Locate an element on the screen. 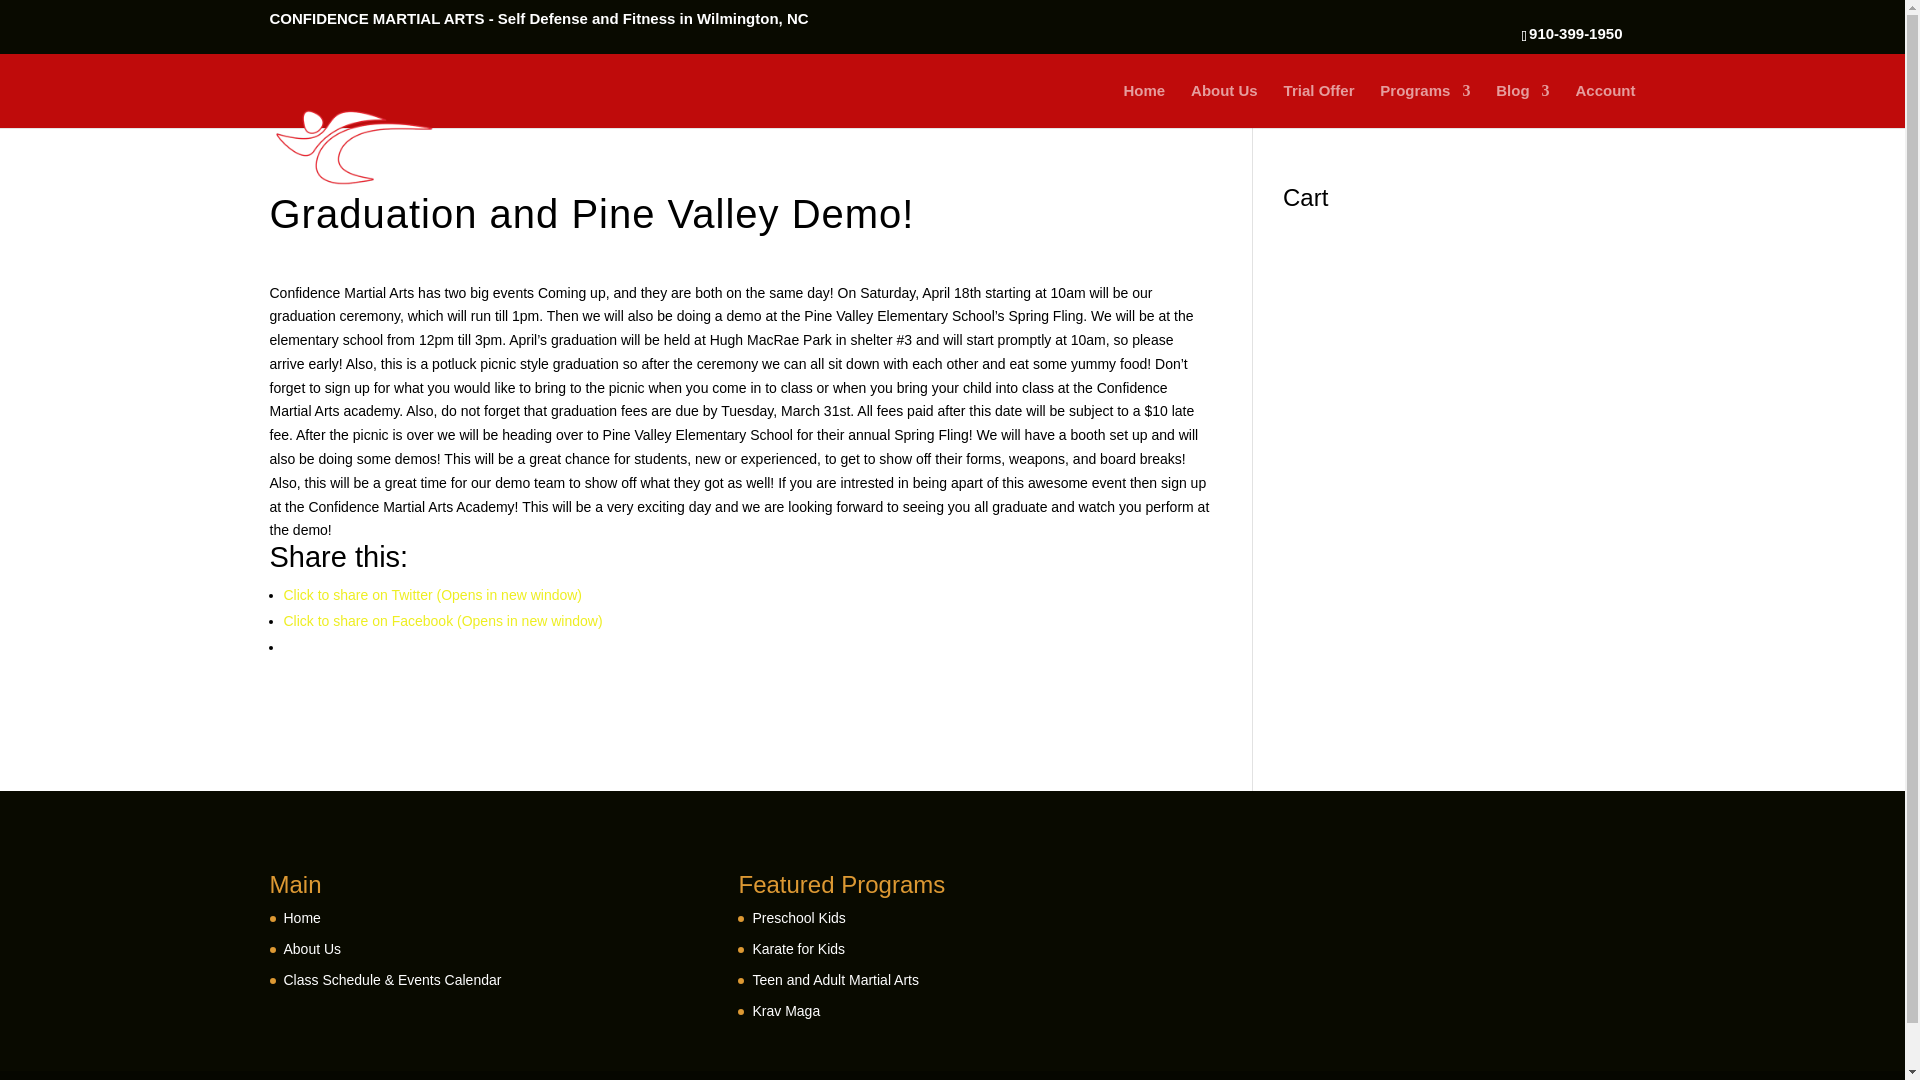 This screenshot has width=1920, height=1080. Account is located at coordinates (1606, 106).